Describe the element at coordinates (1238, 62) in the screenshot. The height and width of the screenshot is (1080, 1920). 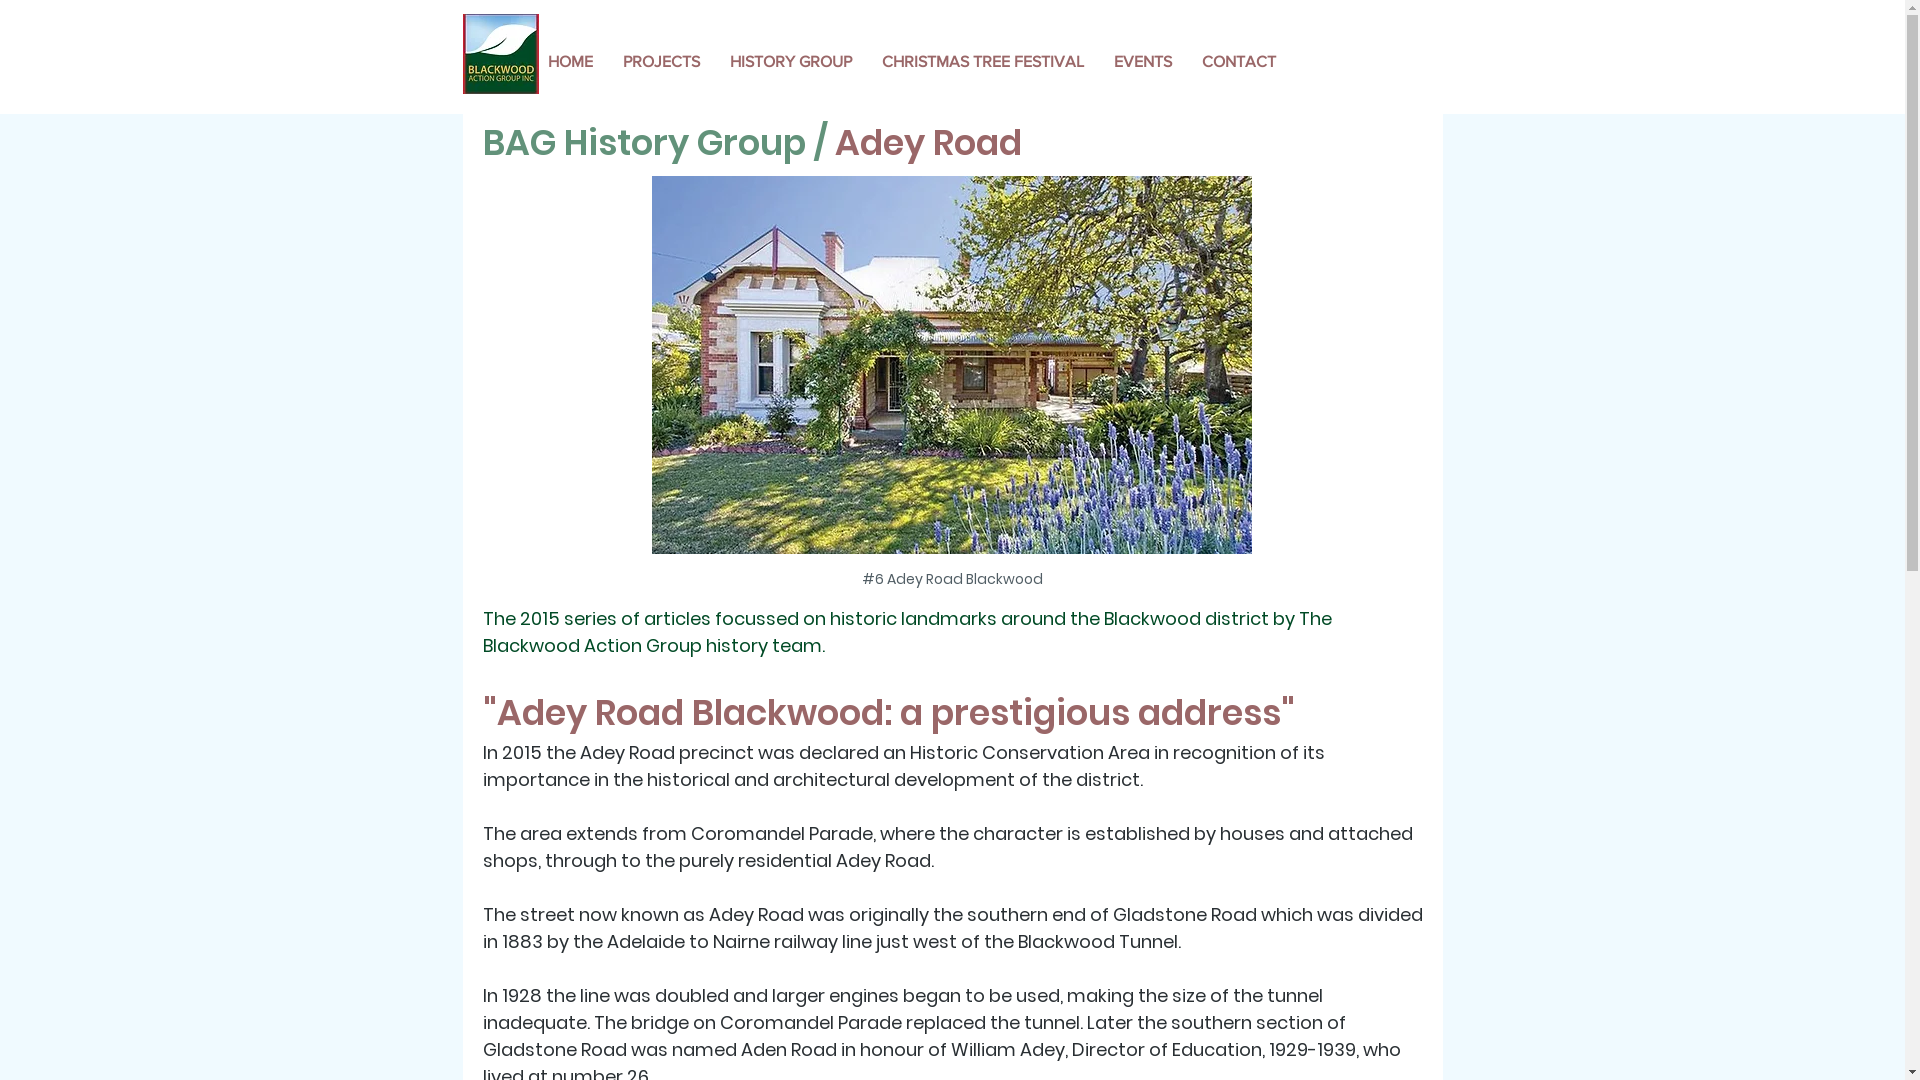
I see `CONTACT` at that location.